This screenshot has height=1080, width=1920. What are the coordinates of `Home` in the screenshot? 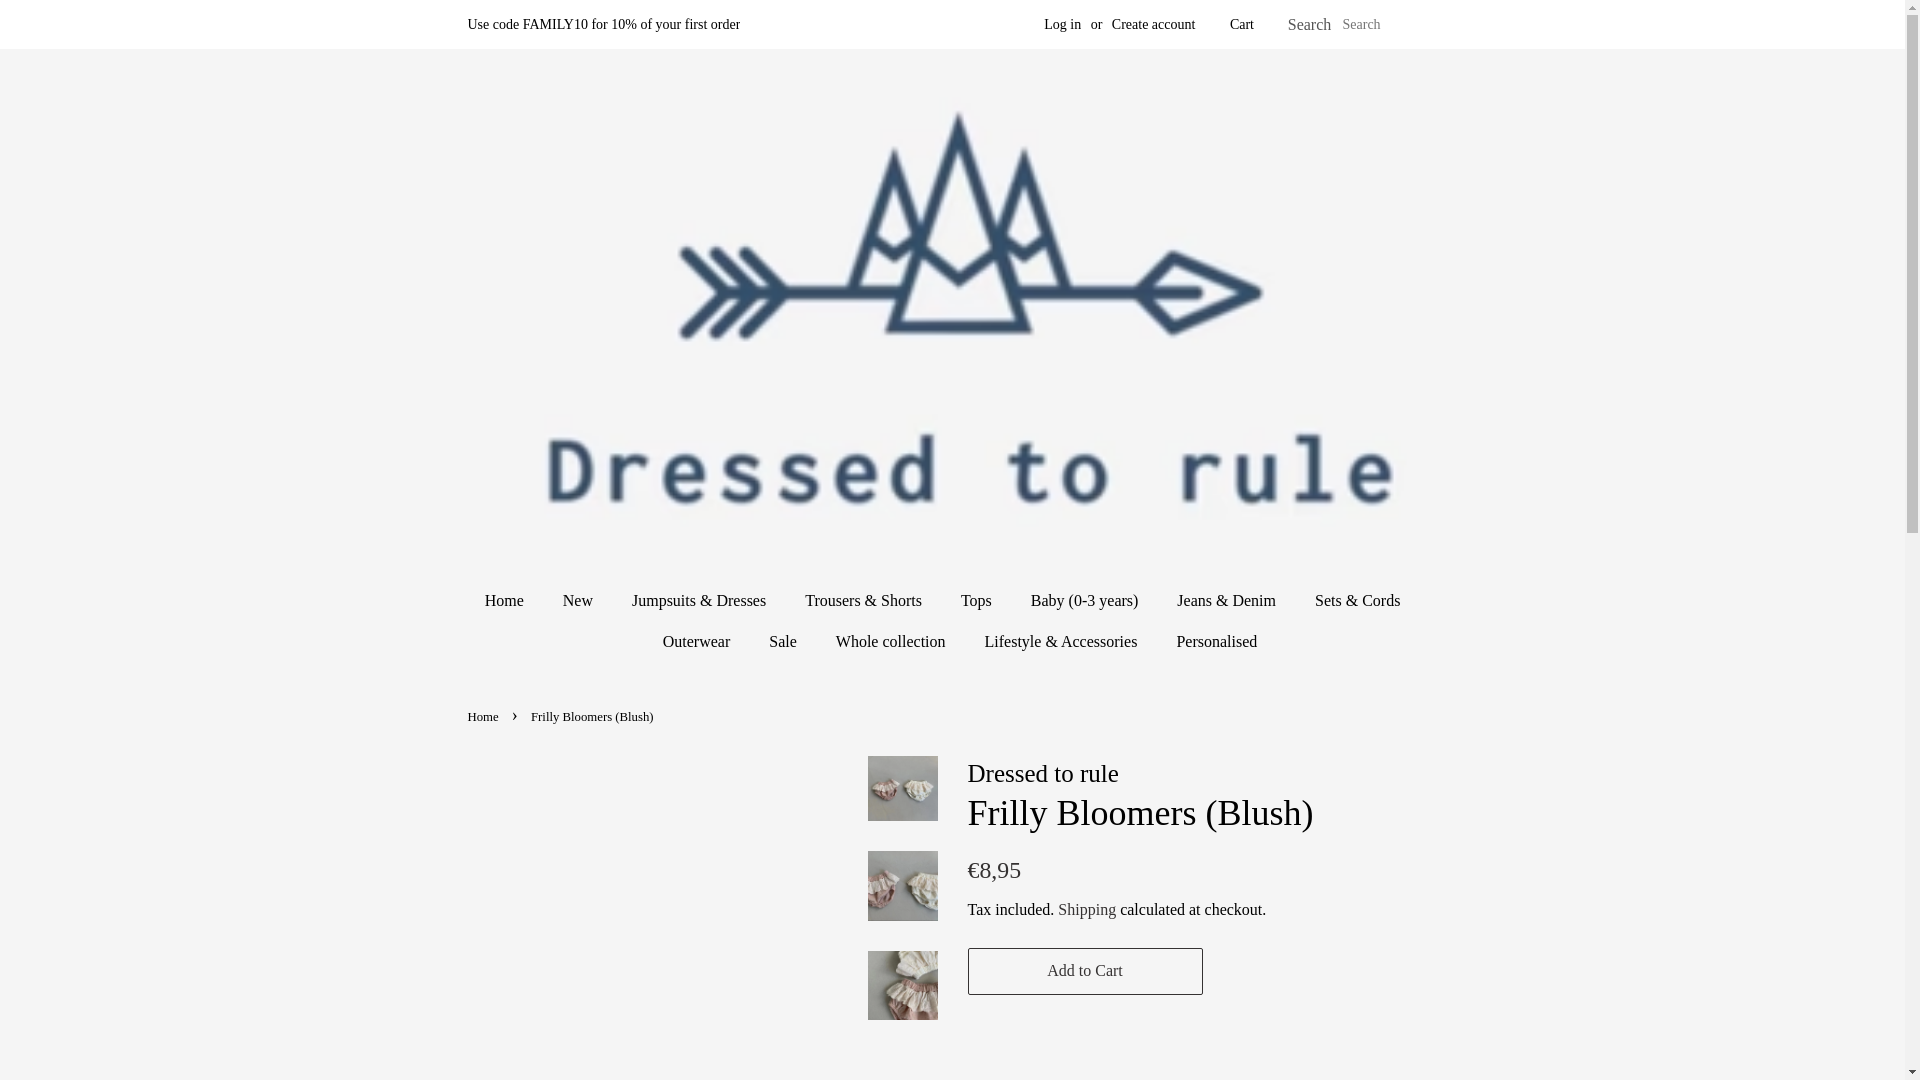 It's located at (514, 600).